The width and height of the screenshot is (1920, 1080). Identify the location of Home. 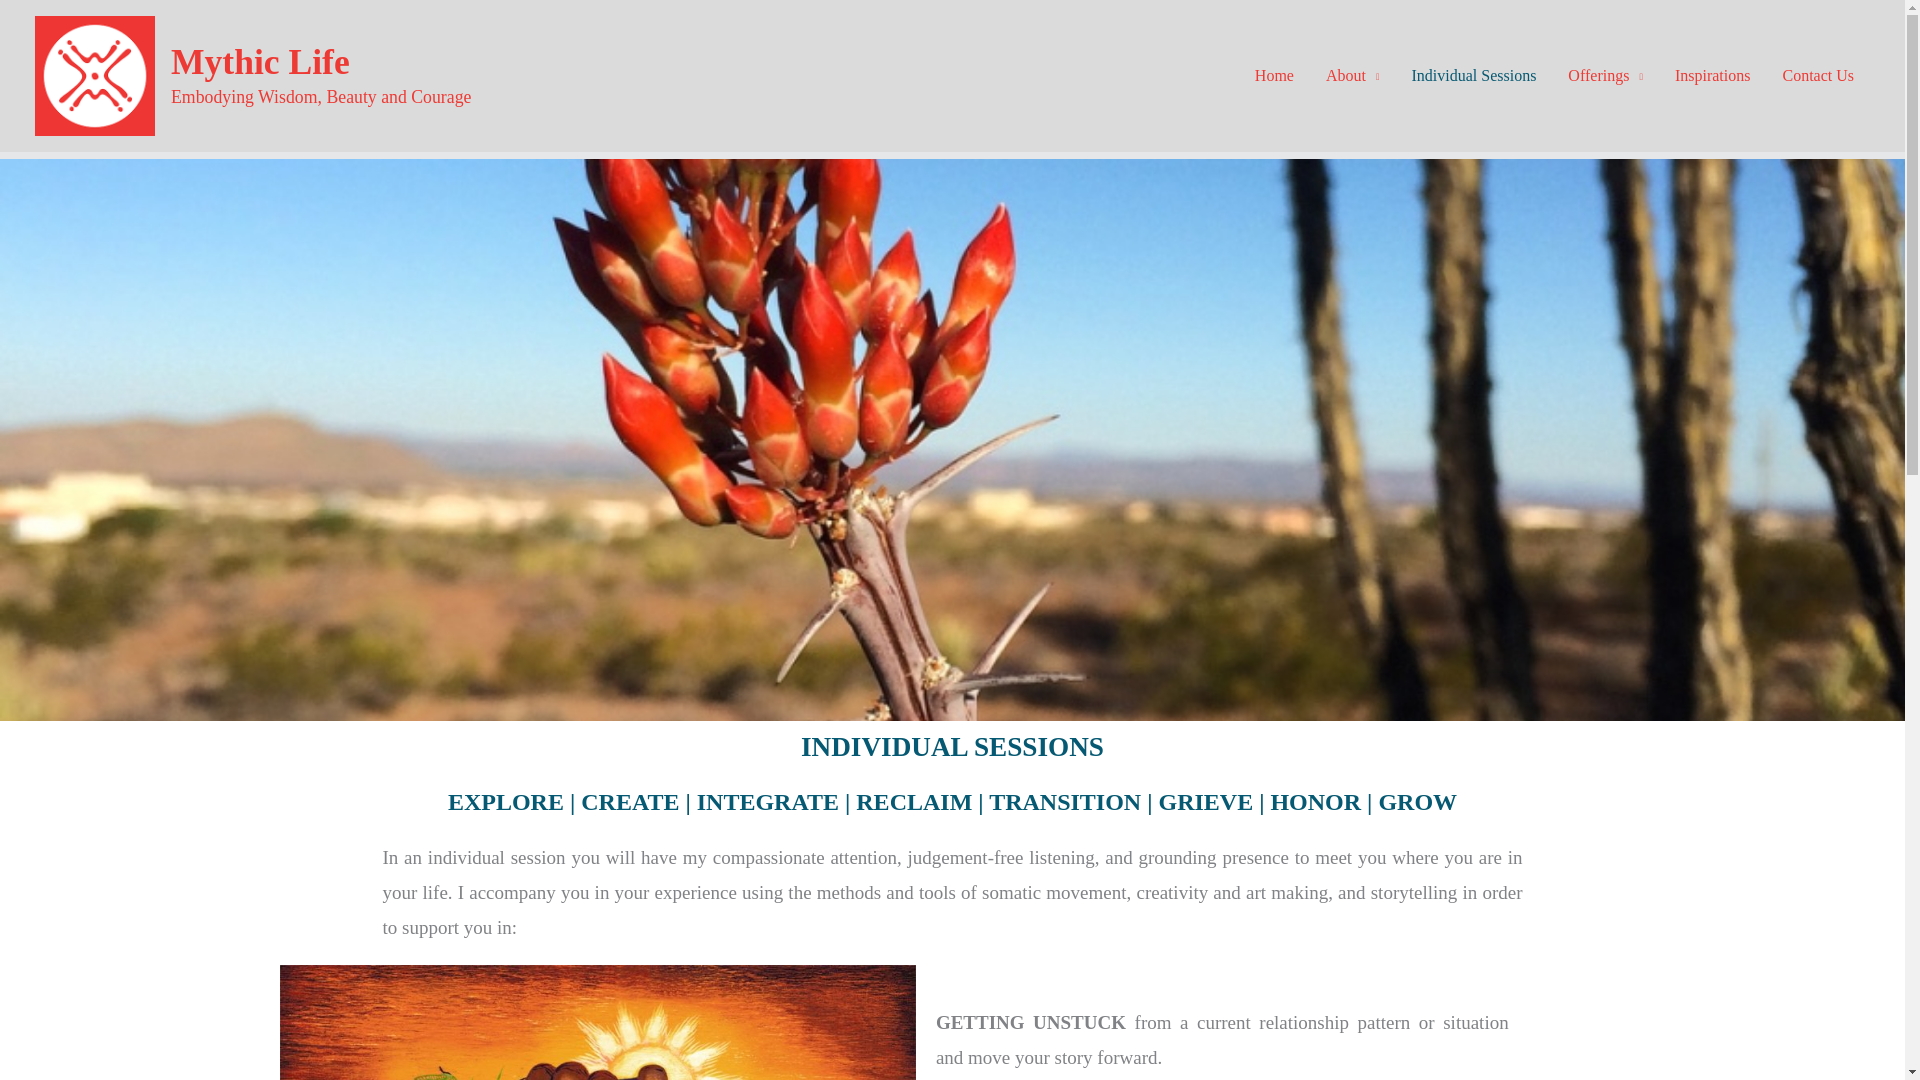
(1274, 76).